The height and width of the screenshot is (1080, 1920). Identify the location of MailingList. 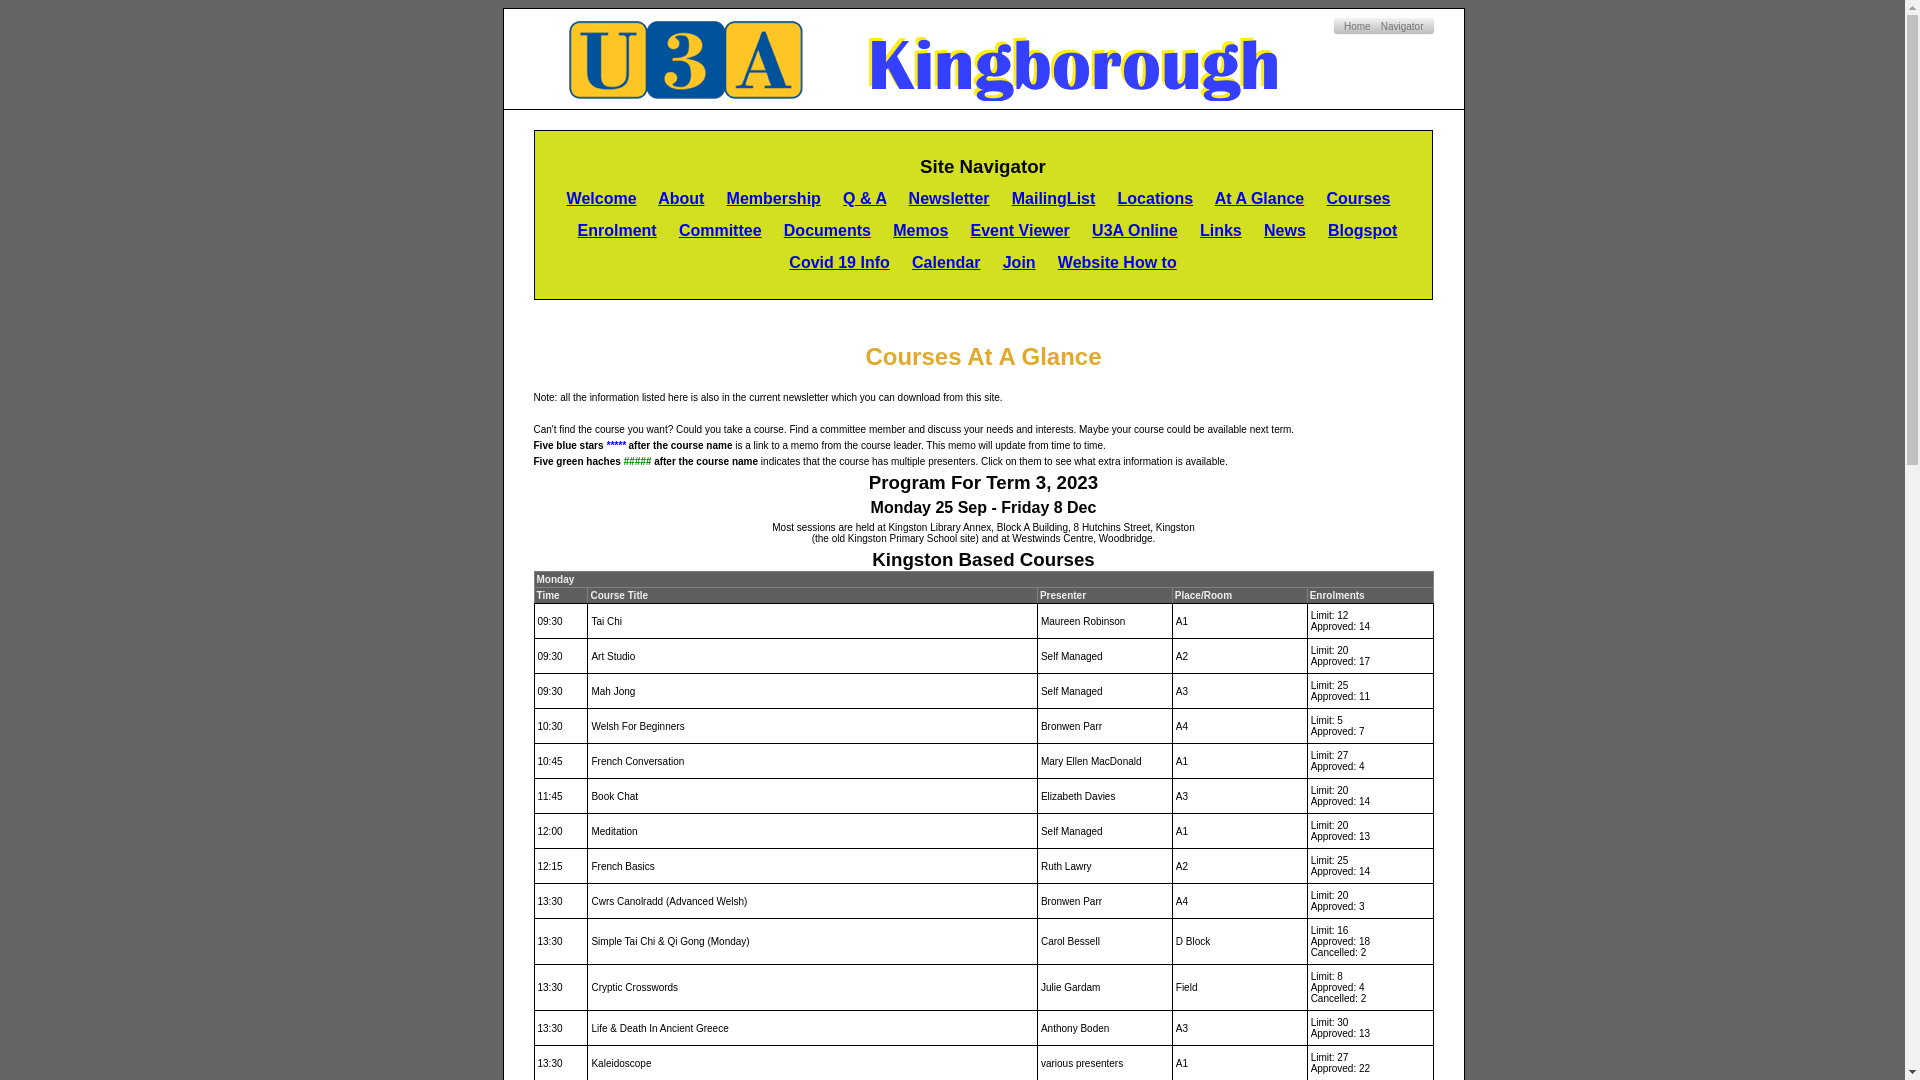
(1054, 198).